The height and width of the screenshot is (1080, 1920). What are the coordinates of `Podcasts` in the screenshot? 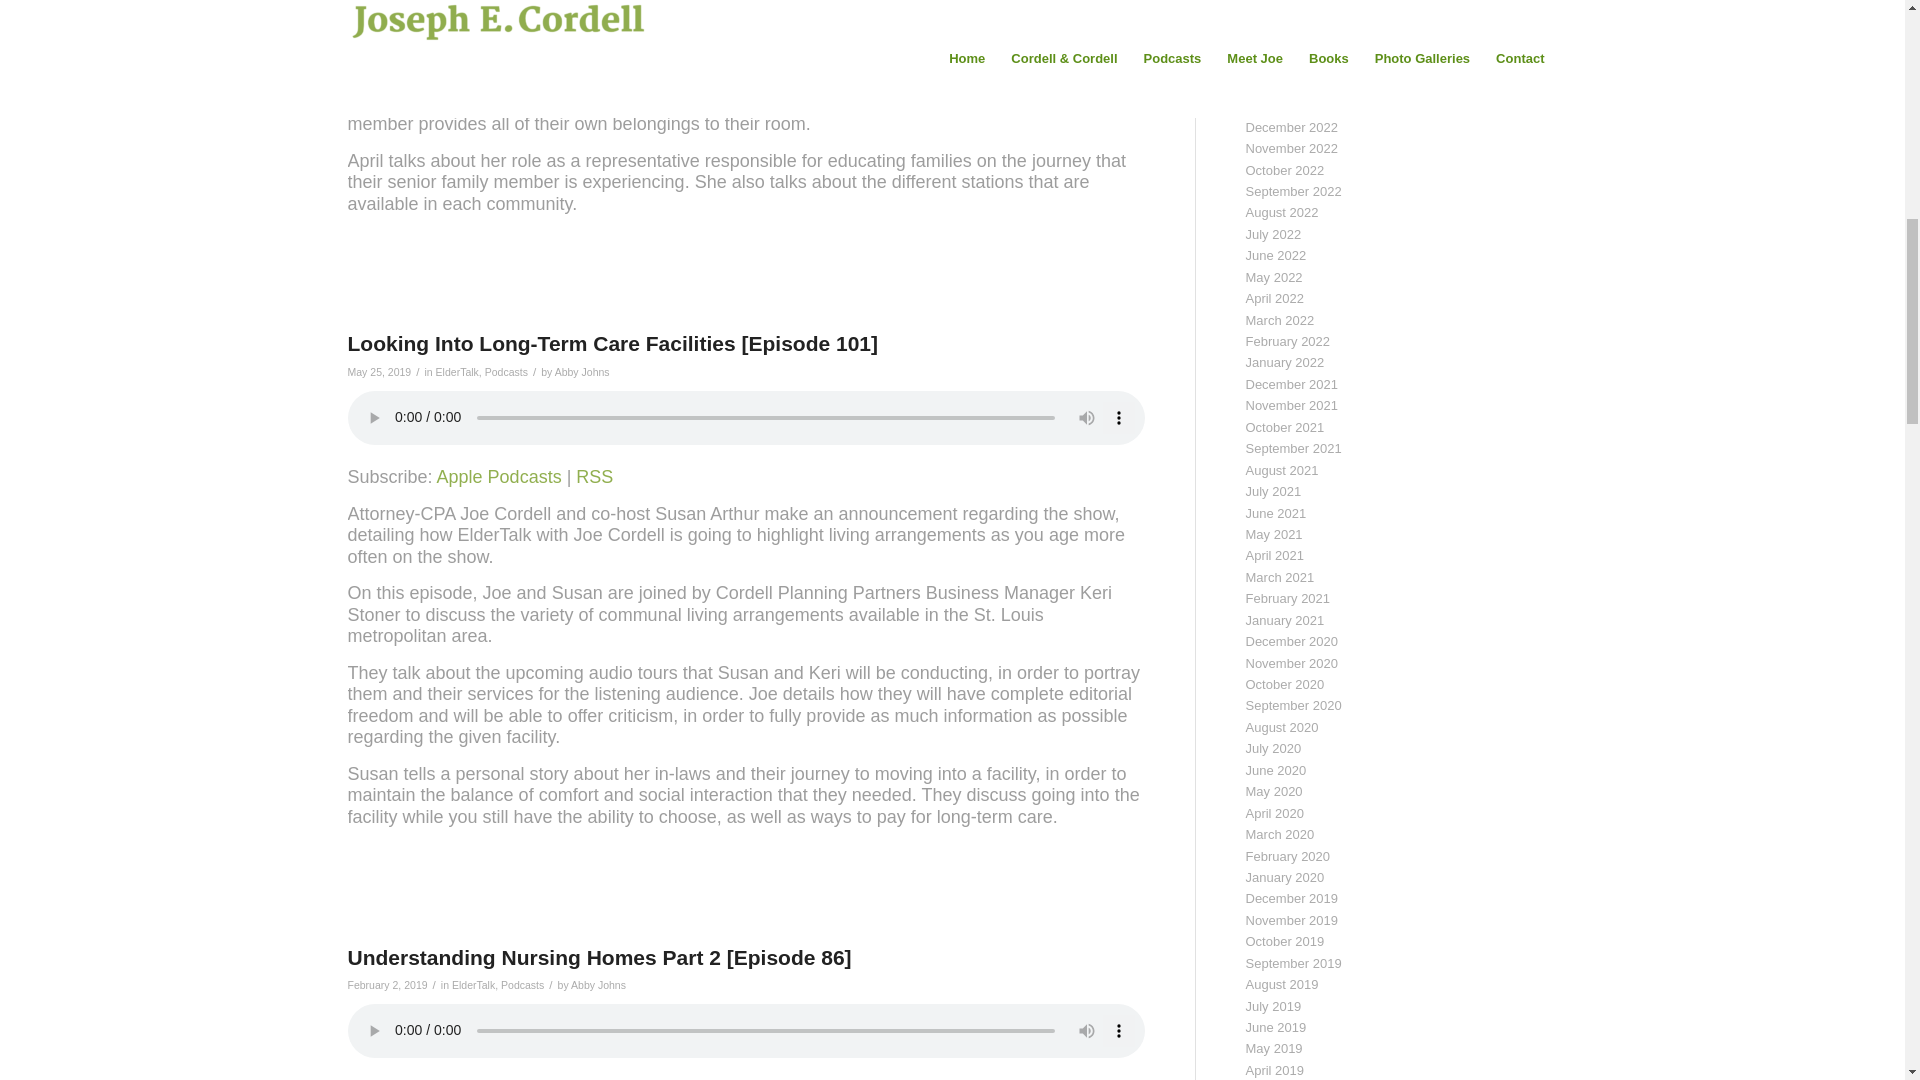 It's located at (506, 372).